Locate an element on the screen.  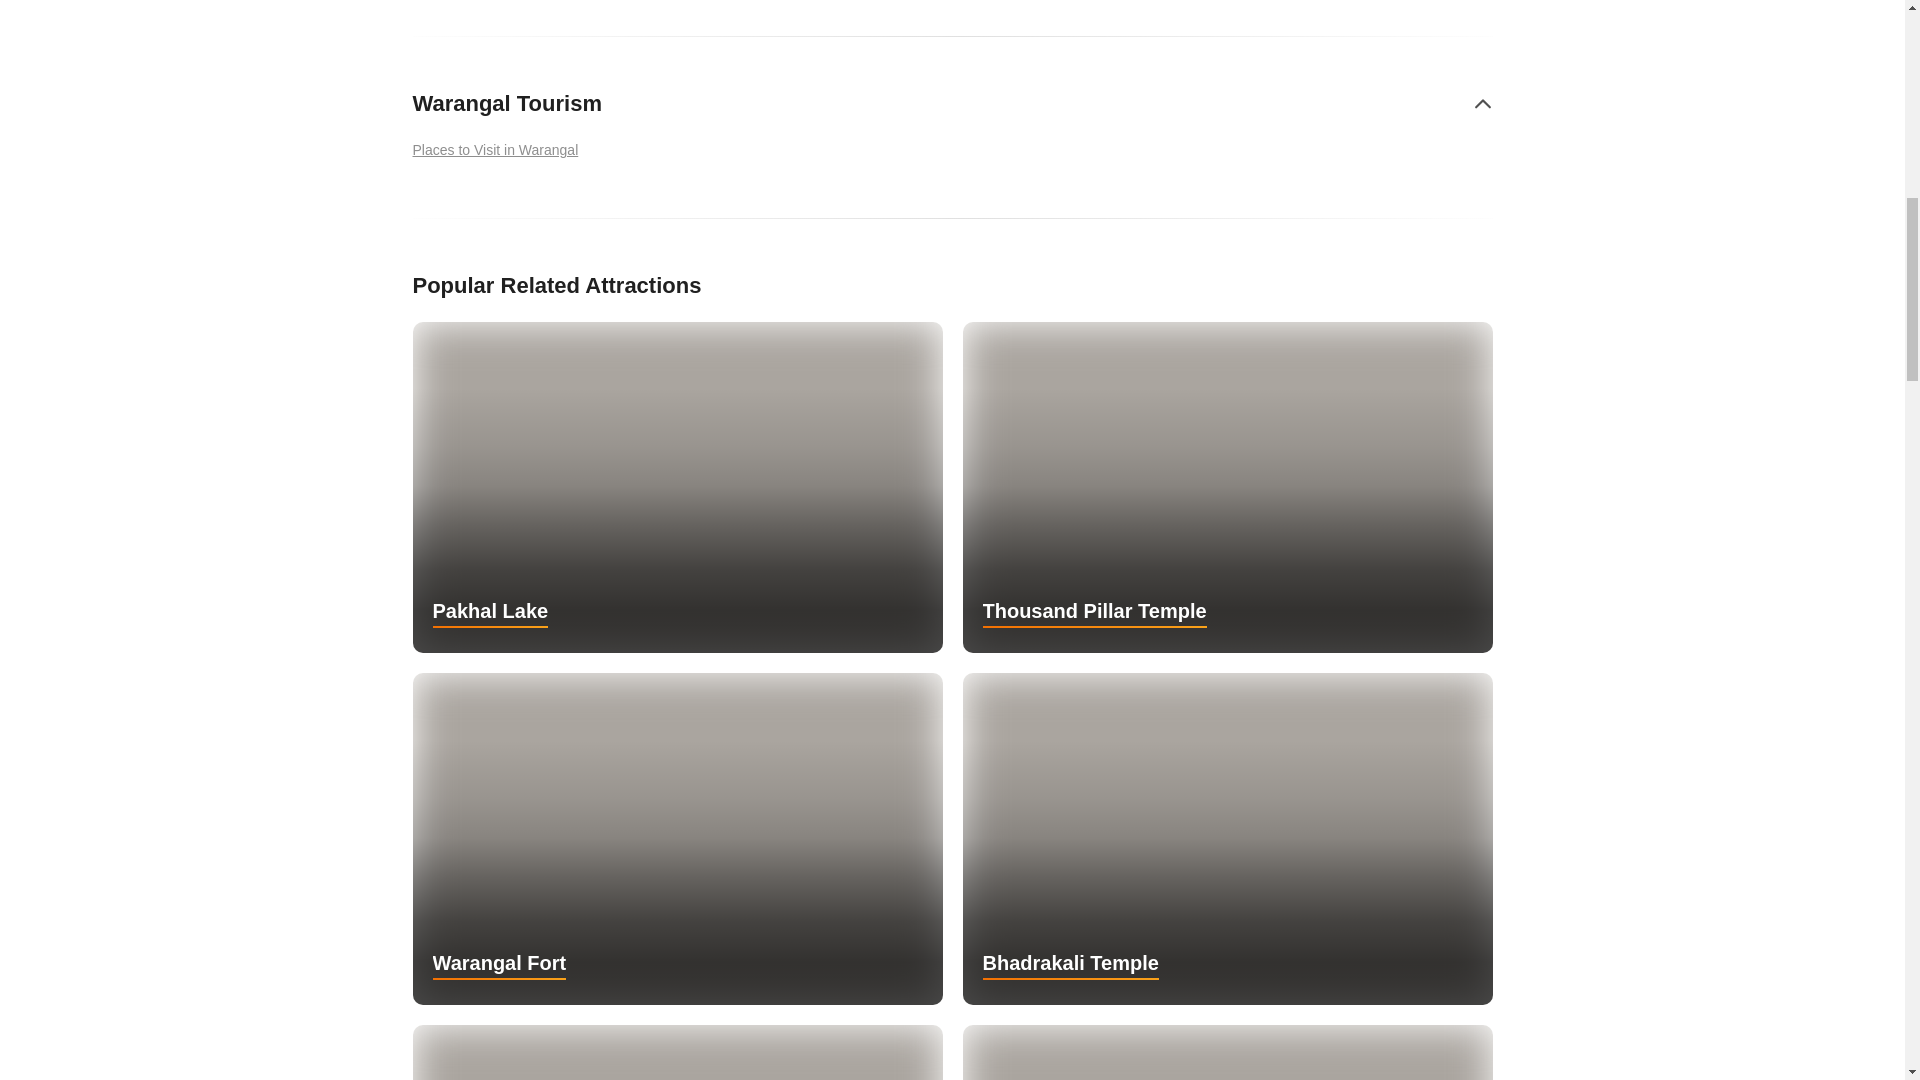
Kakatiya Musical Garden is located at coordinates (677, 1052).